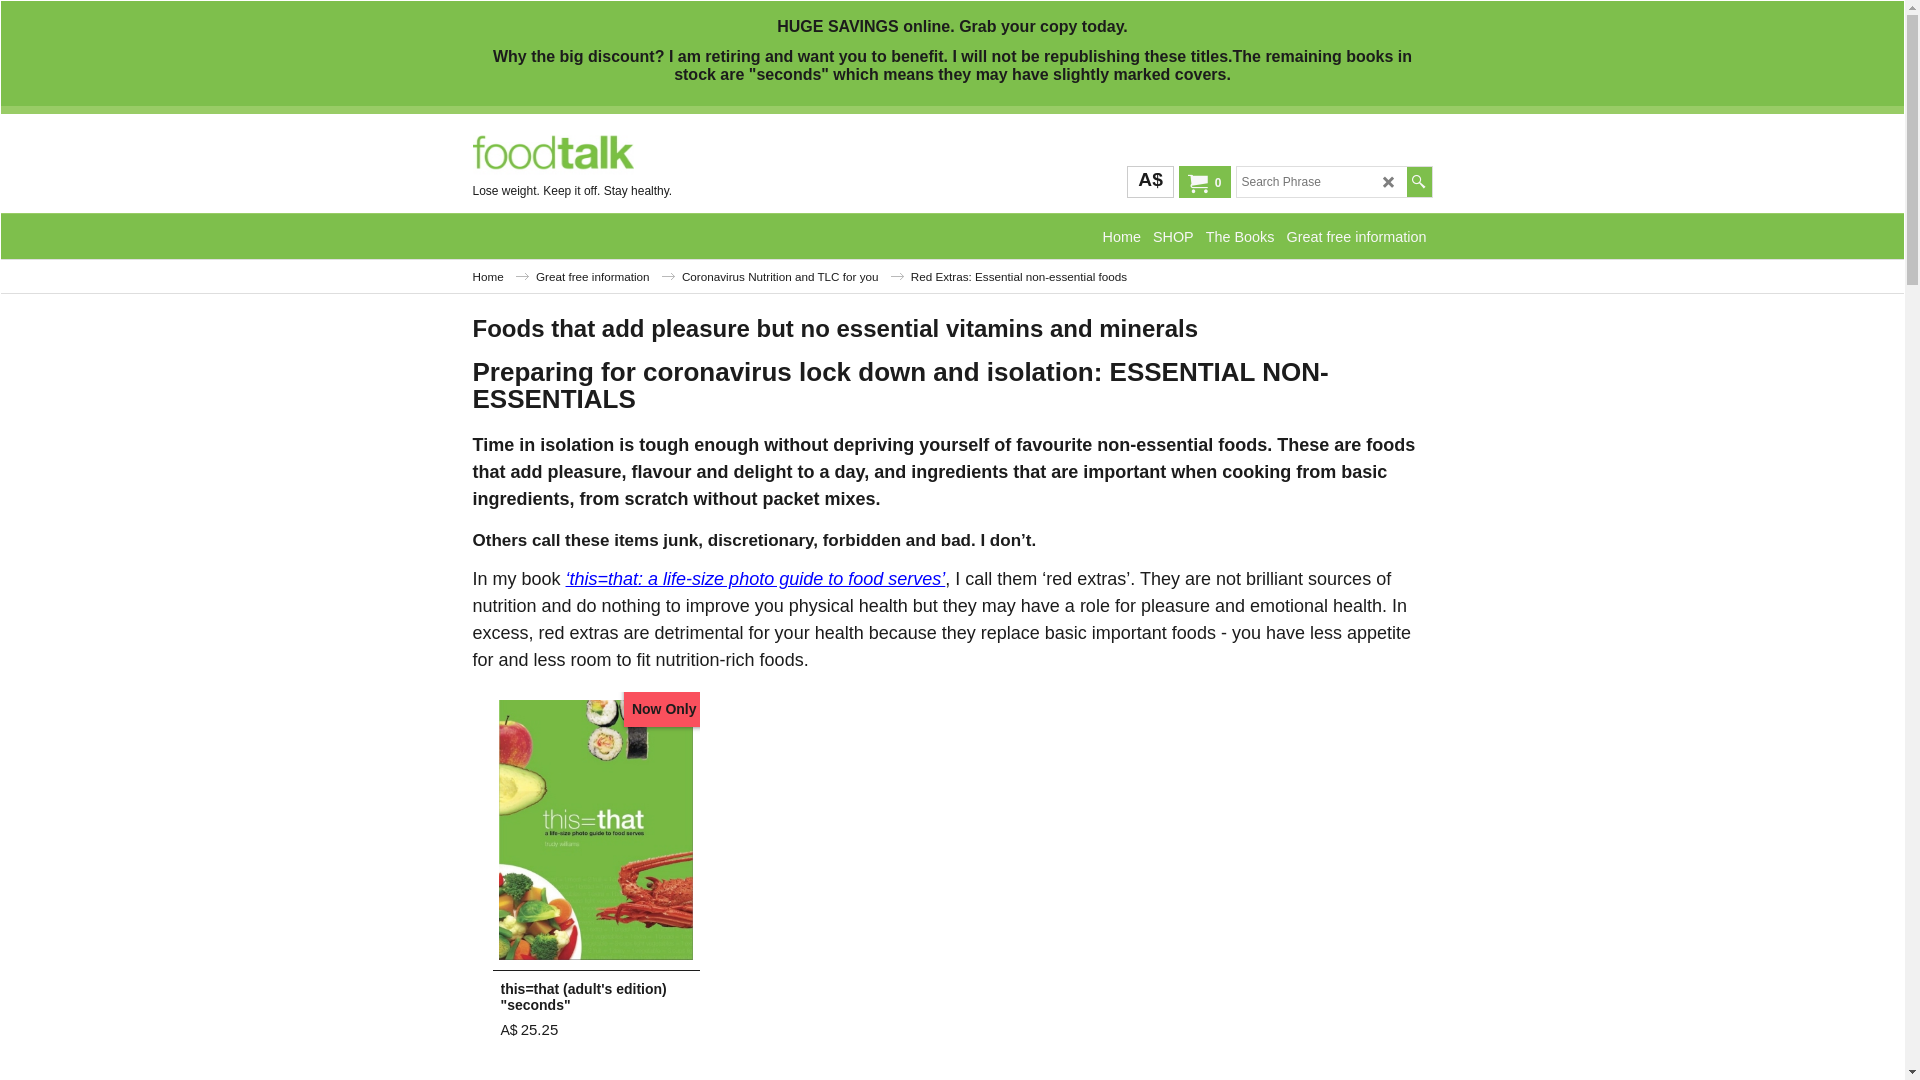  Describe the element at coordinates (1150, 182) in the screenshot. I see `A$` at that location.